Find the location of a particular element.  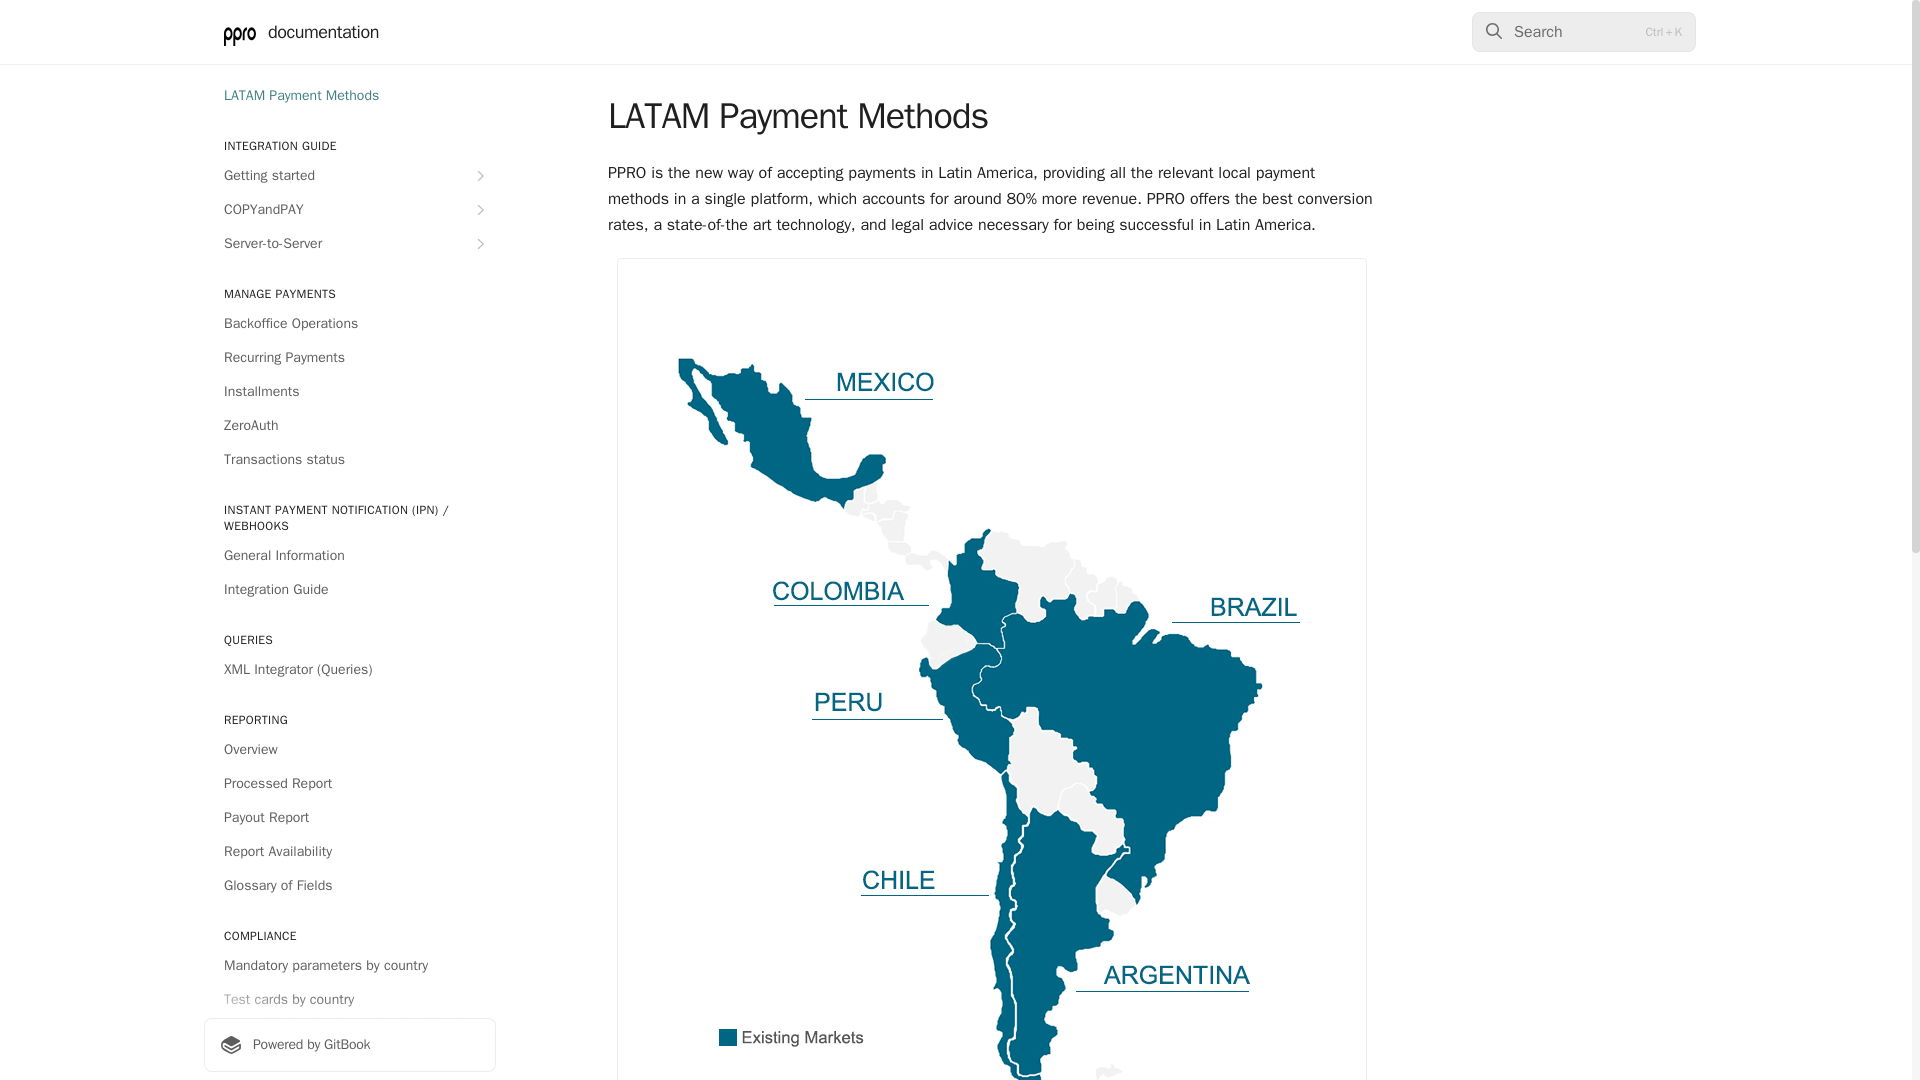

Transactions status is located at coordinates (349, 460).